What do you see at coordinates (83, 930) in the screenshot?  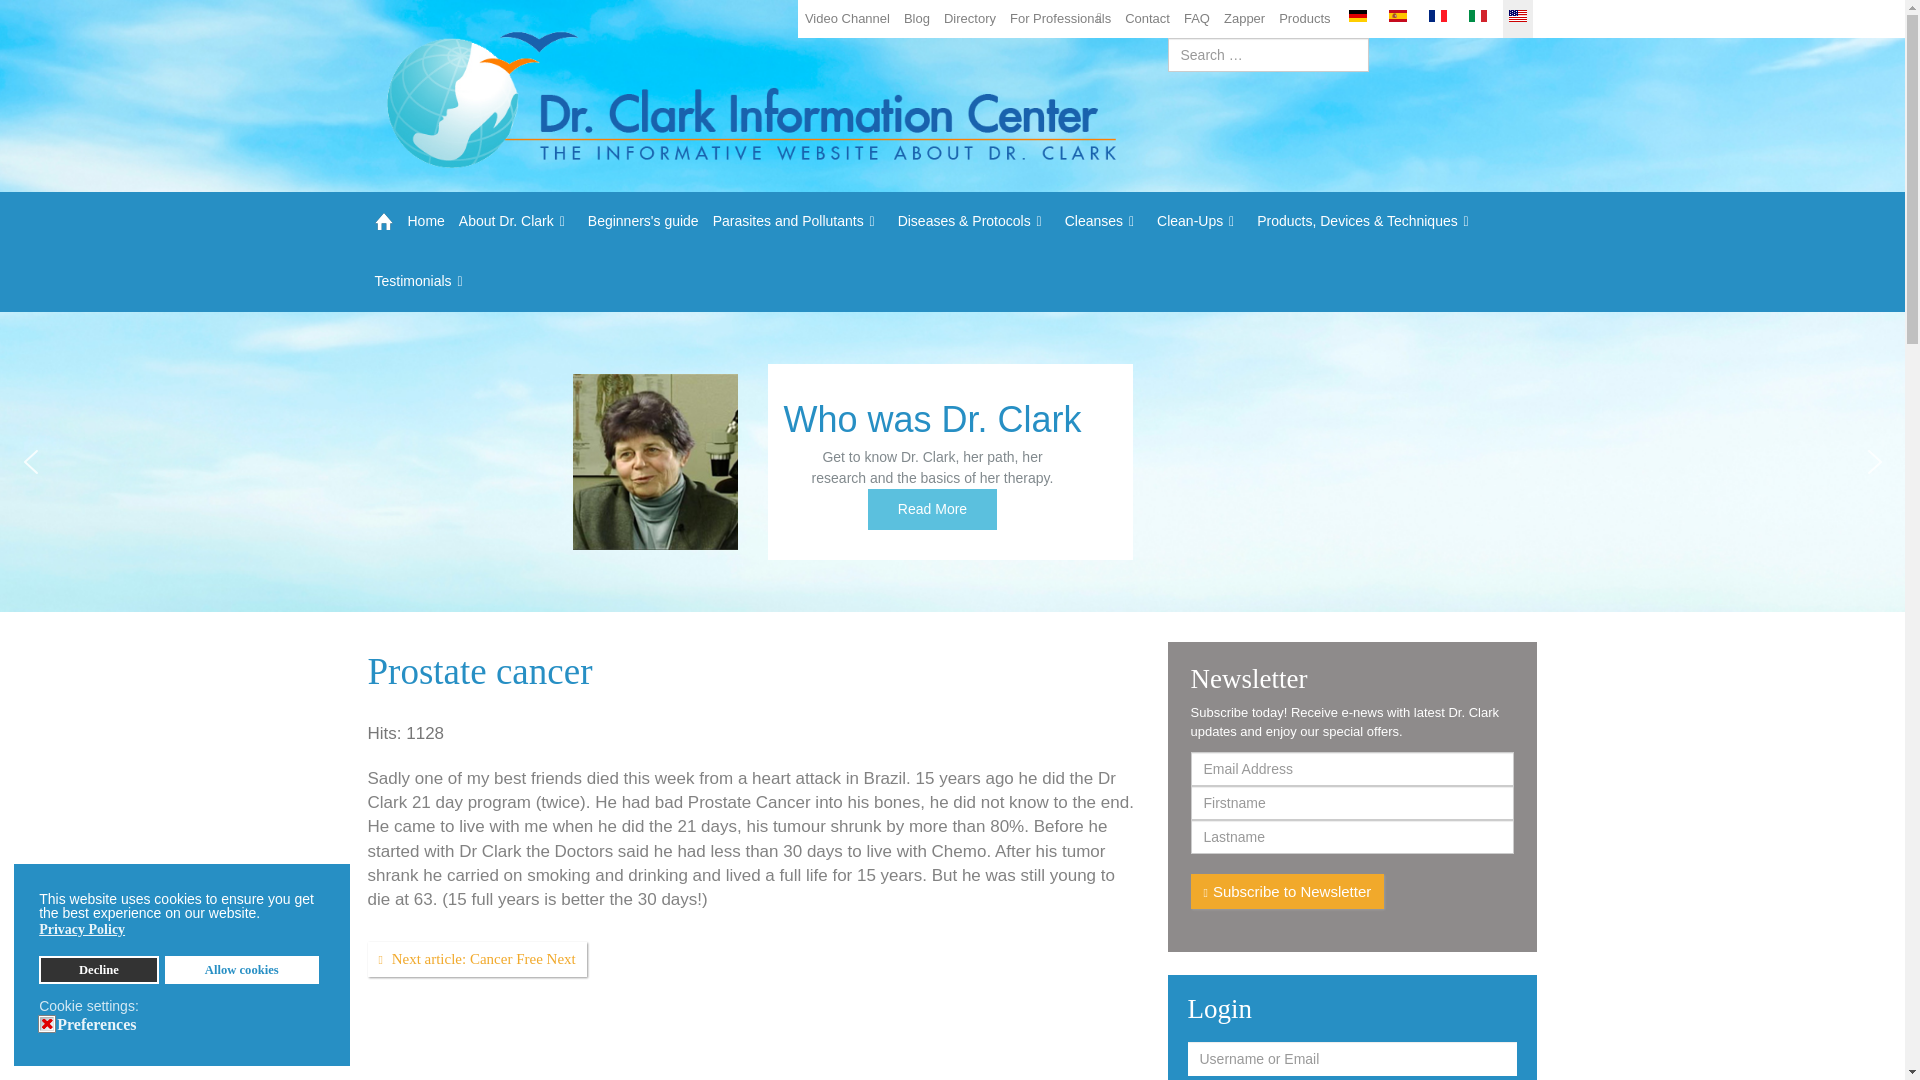 I see `Privacy Policy` at bounding box center [83, 930].